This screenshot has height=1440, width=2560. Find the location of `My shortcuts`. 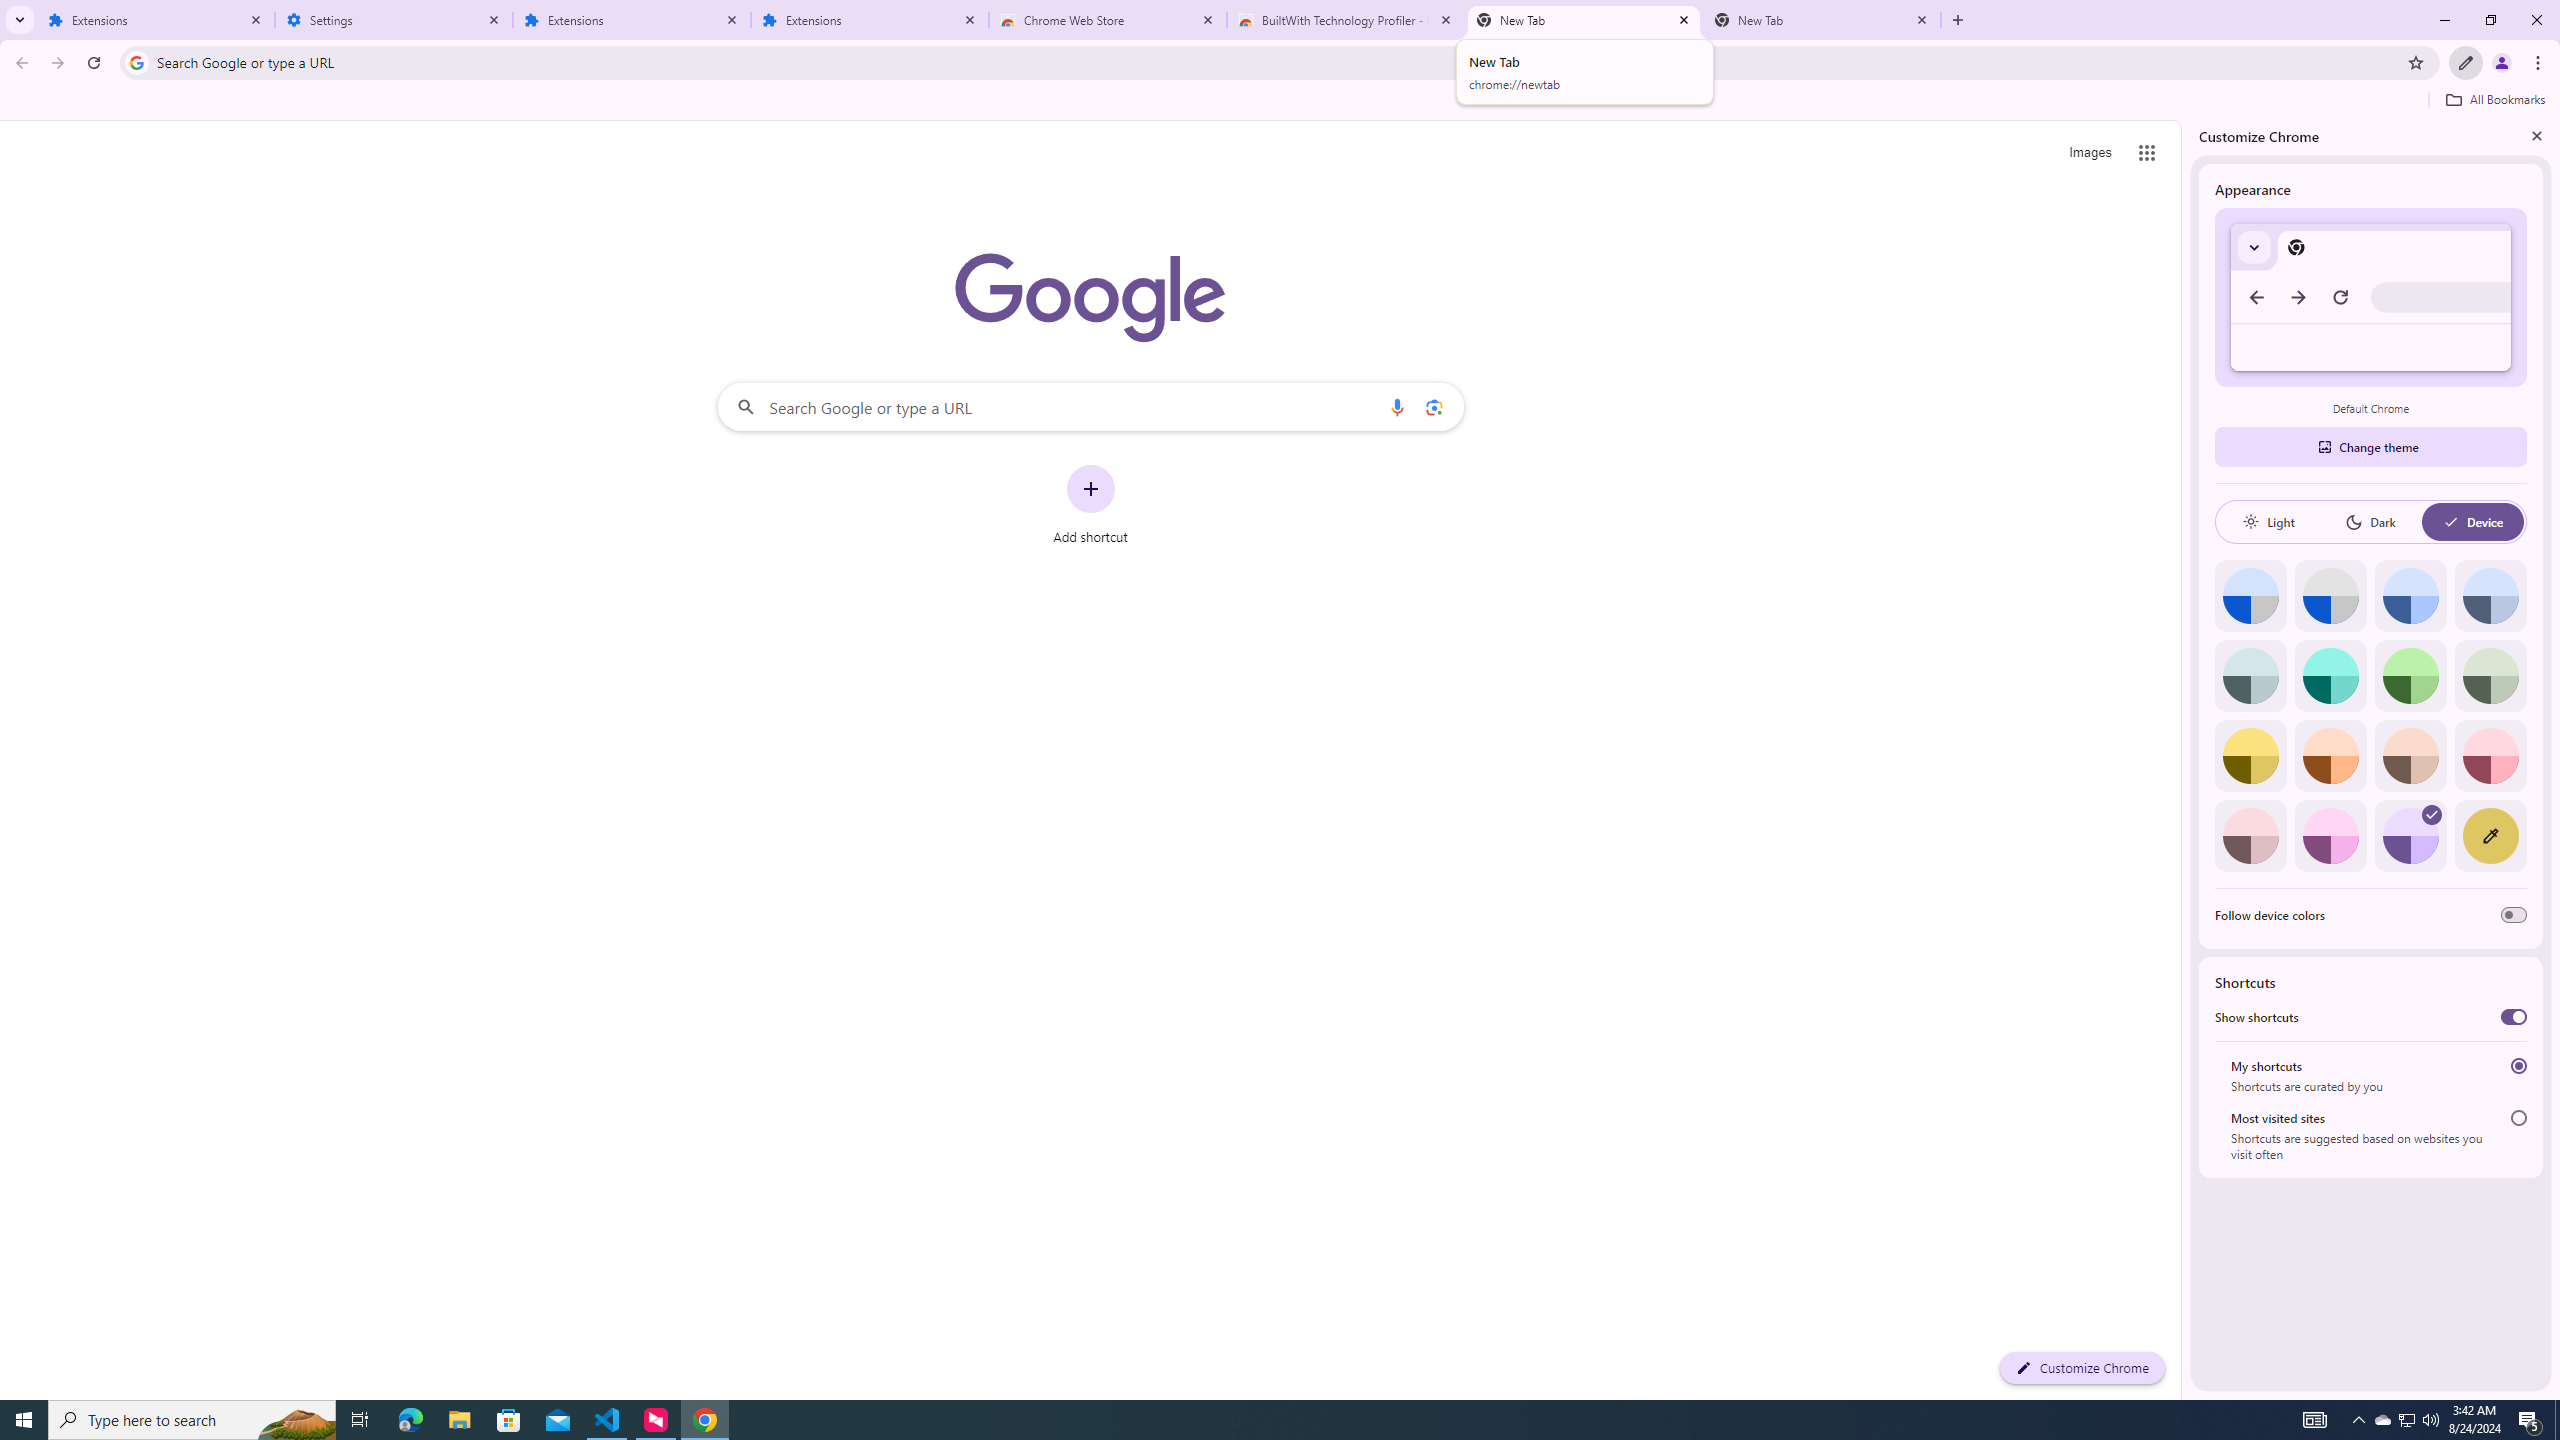

My shortcuts is located at coordinates (2518, 1066).